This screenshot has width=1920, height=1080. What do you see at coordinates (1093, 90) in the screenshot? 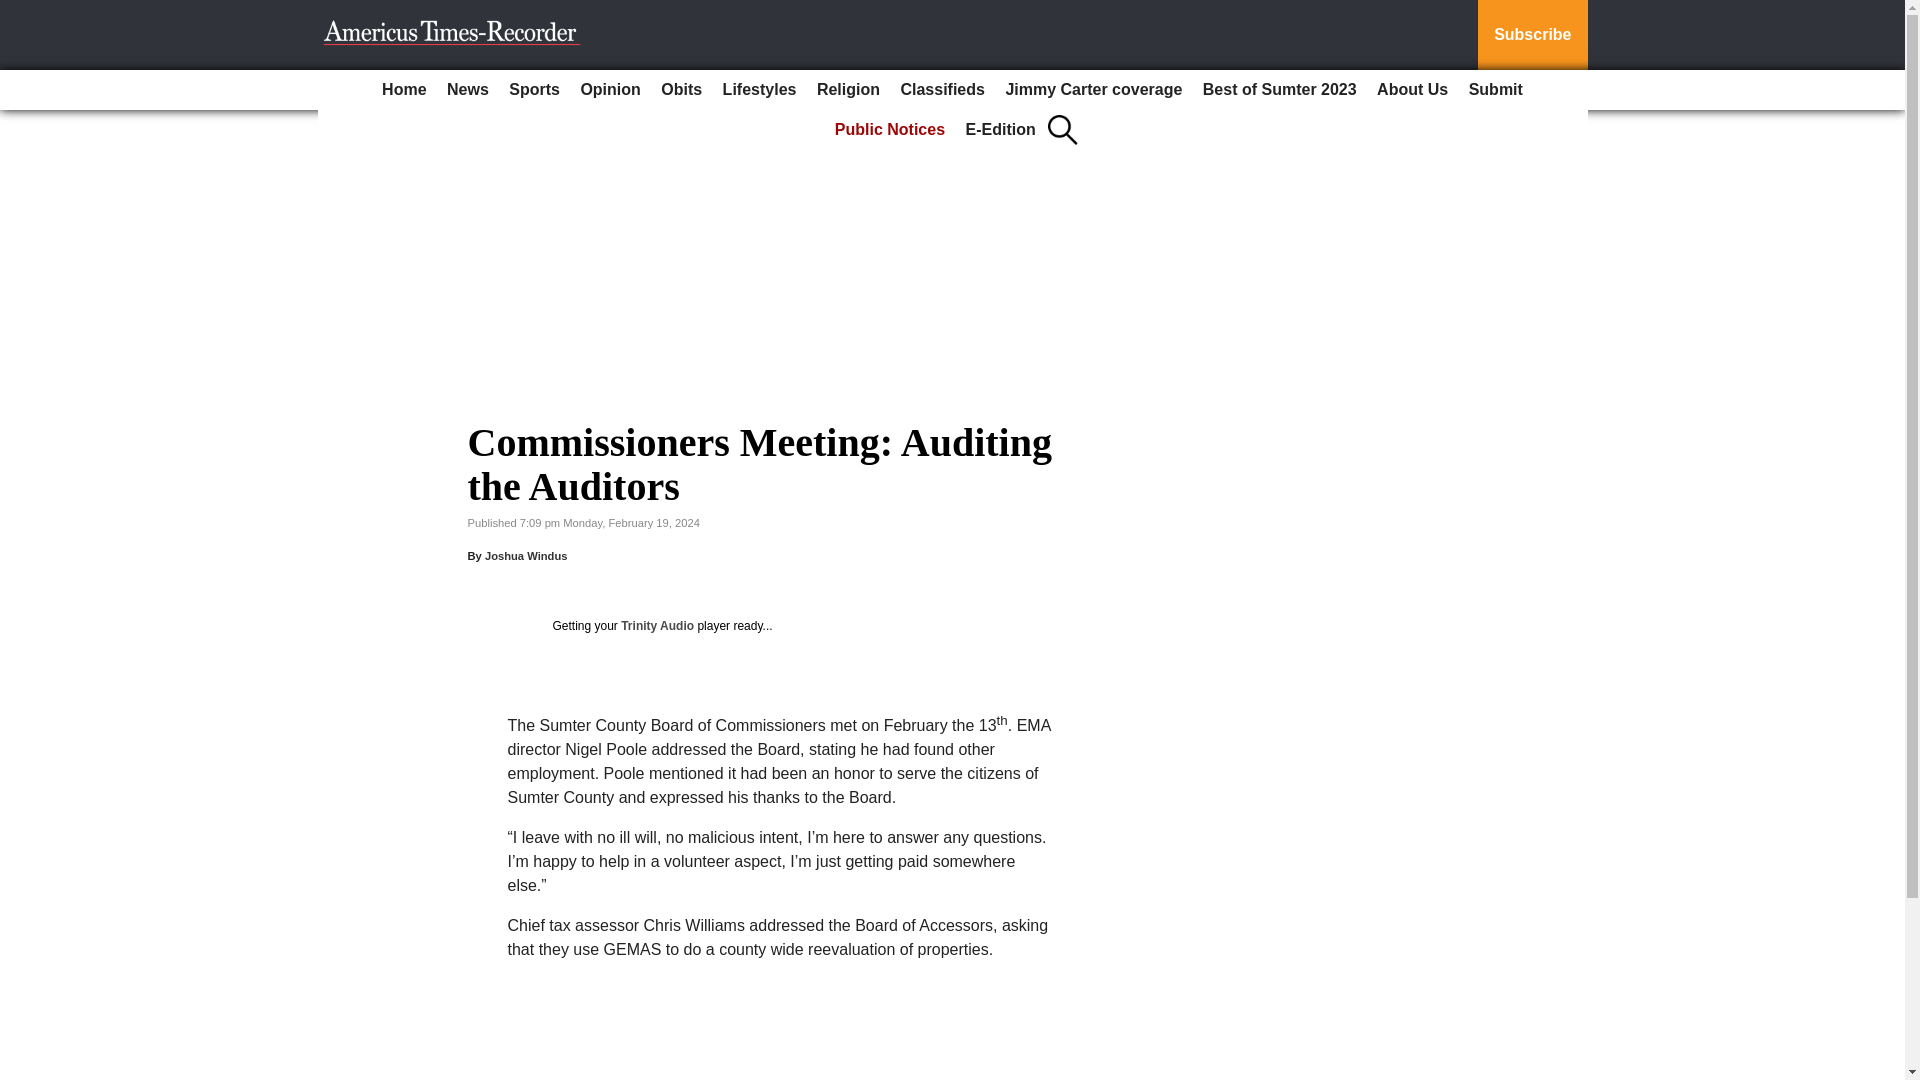
I see `Jimmy Carter coverage` at bounding box center [1093, 90].